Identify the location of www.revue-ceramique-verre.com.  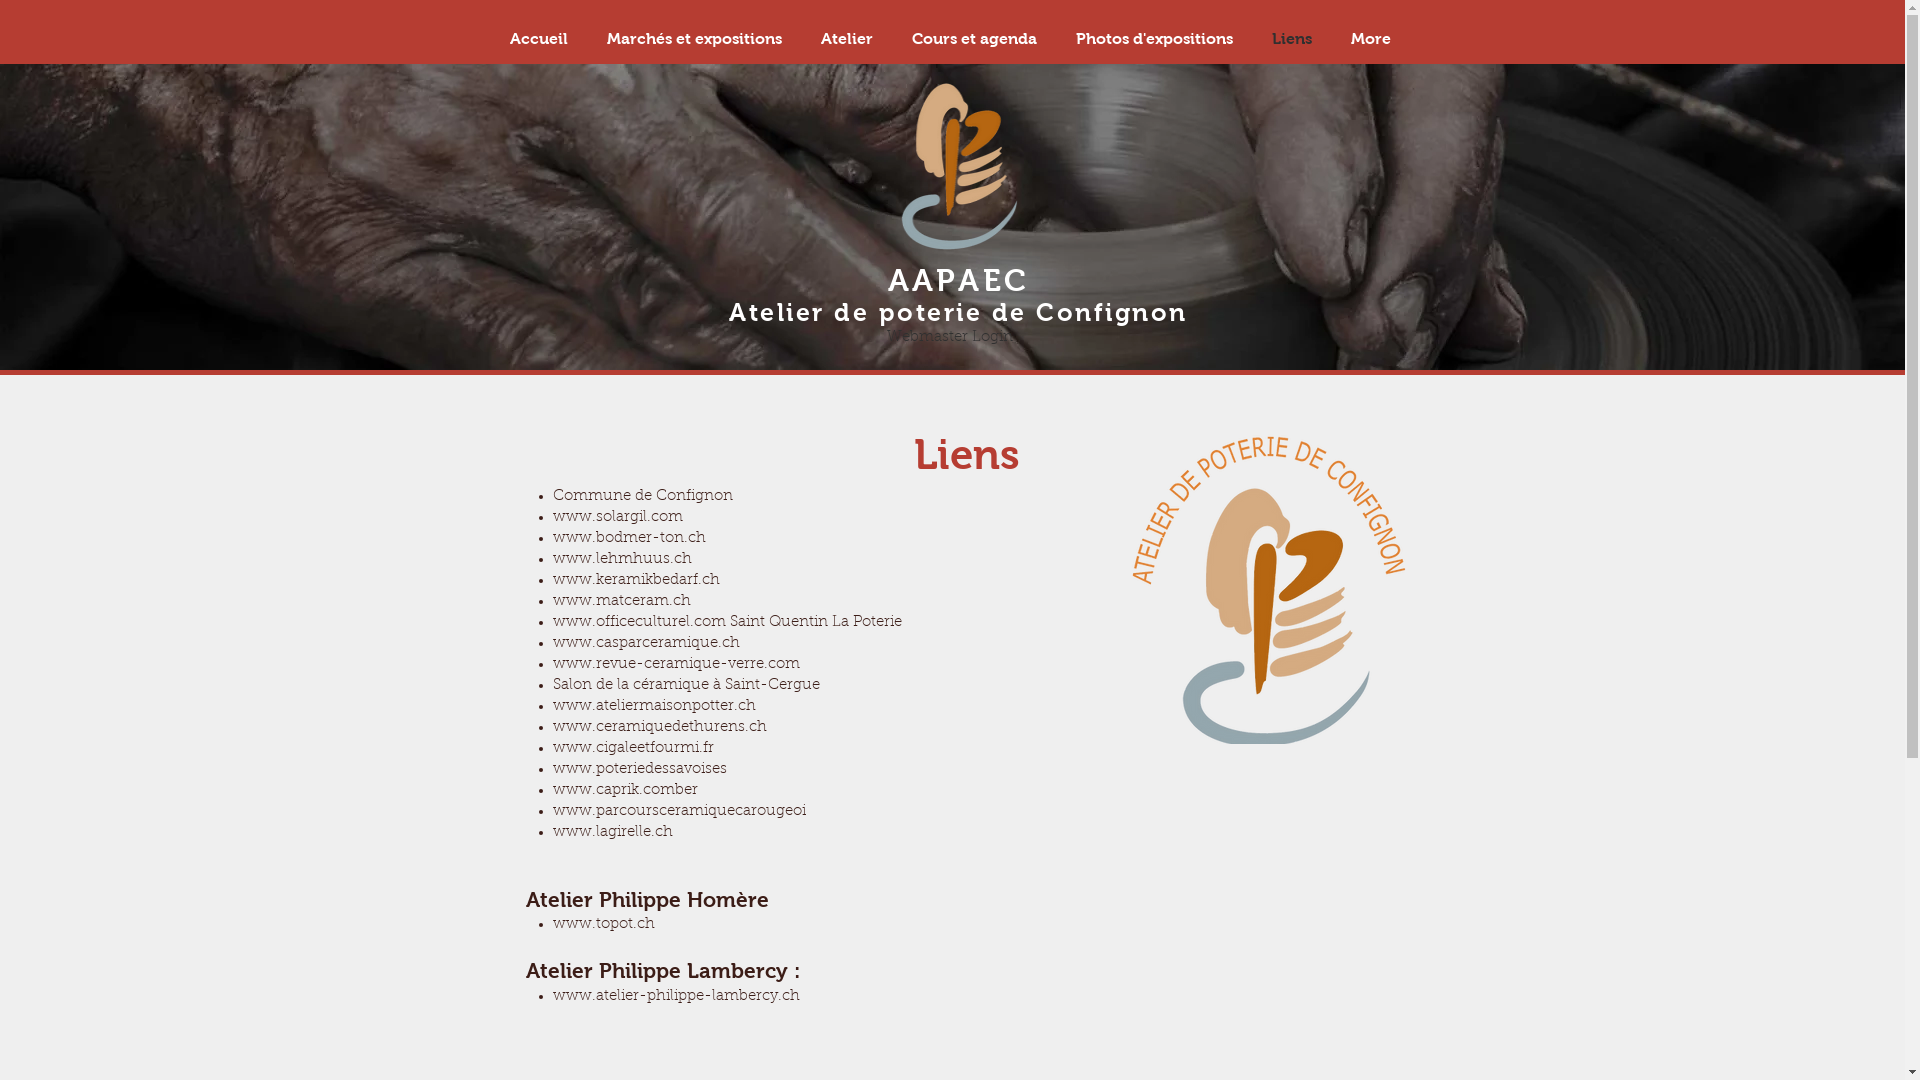
(676, 664).